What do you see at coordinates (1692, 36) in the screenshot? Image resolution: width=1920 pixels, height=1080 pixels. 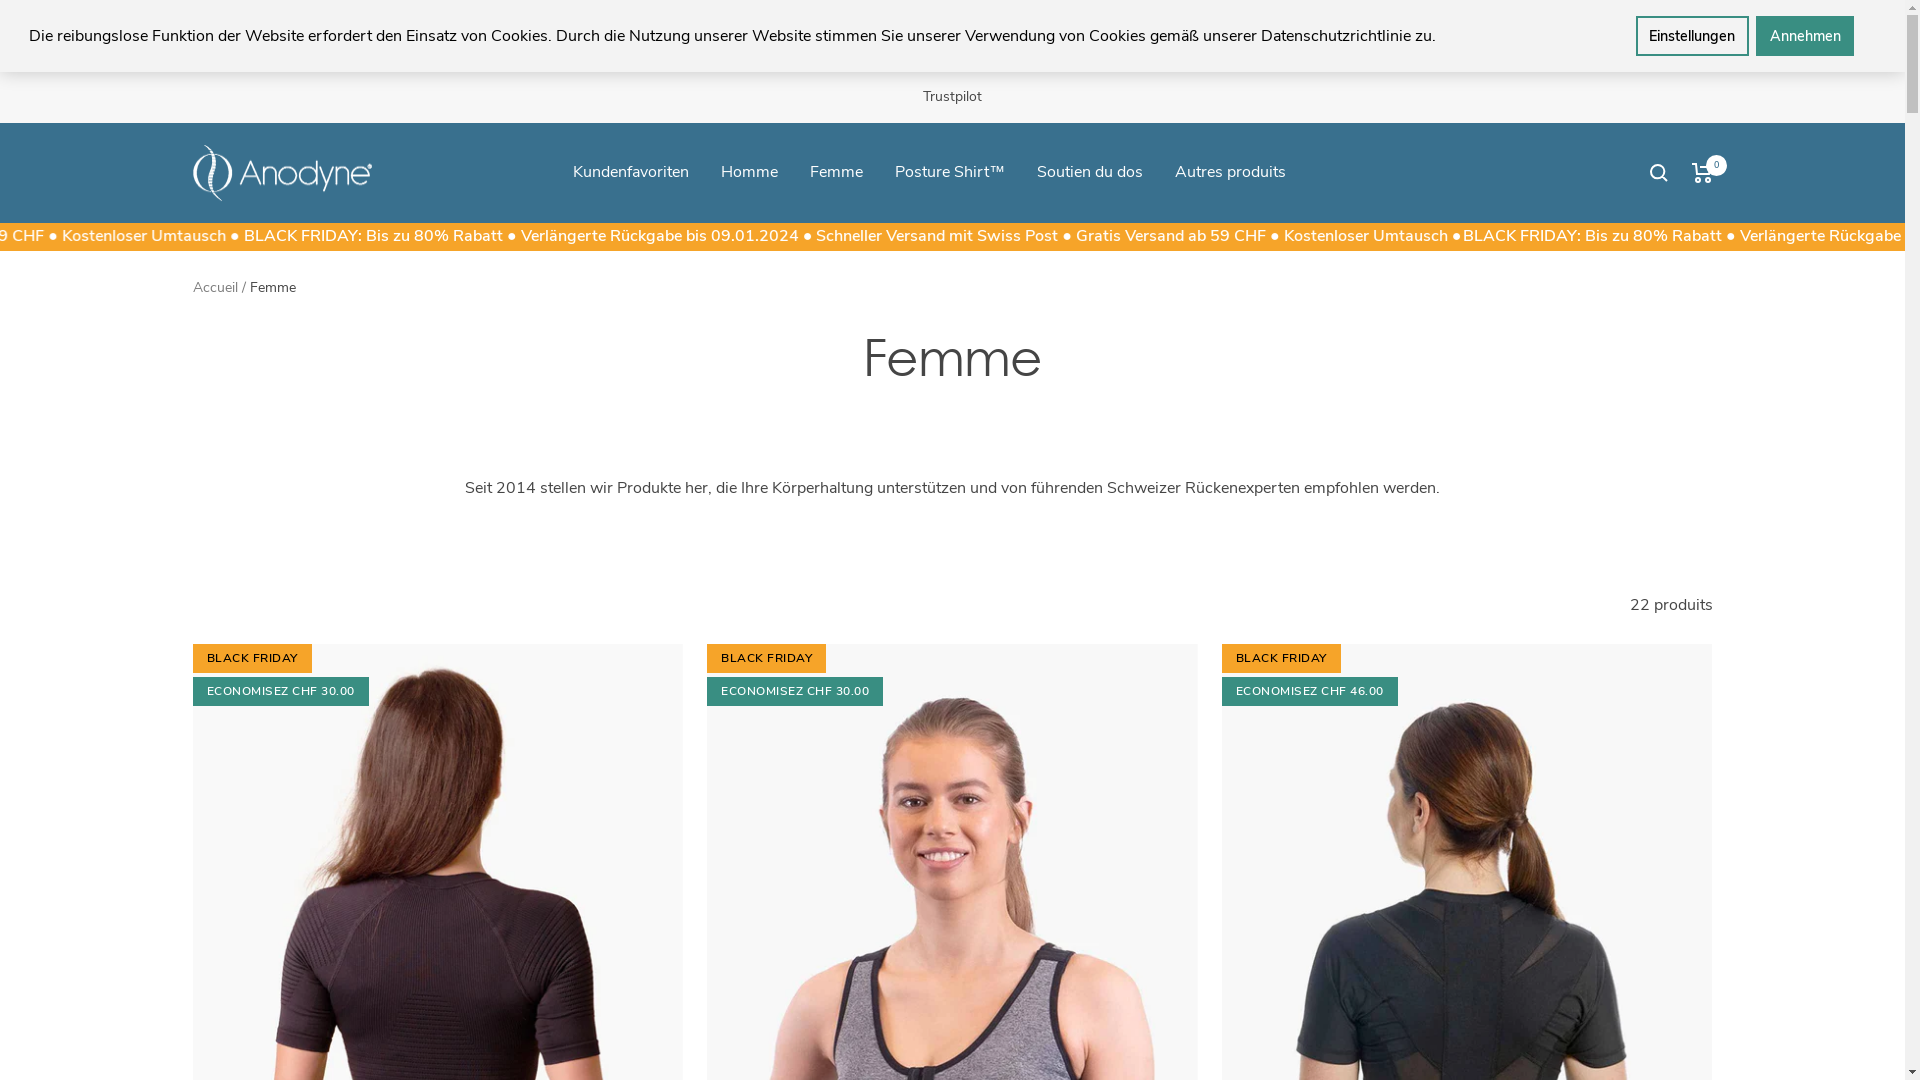 I see `Einstellungen` at bounding box center [1692, 36].